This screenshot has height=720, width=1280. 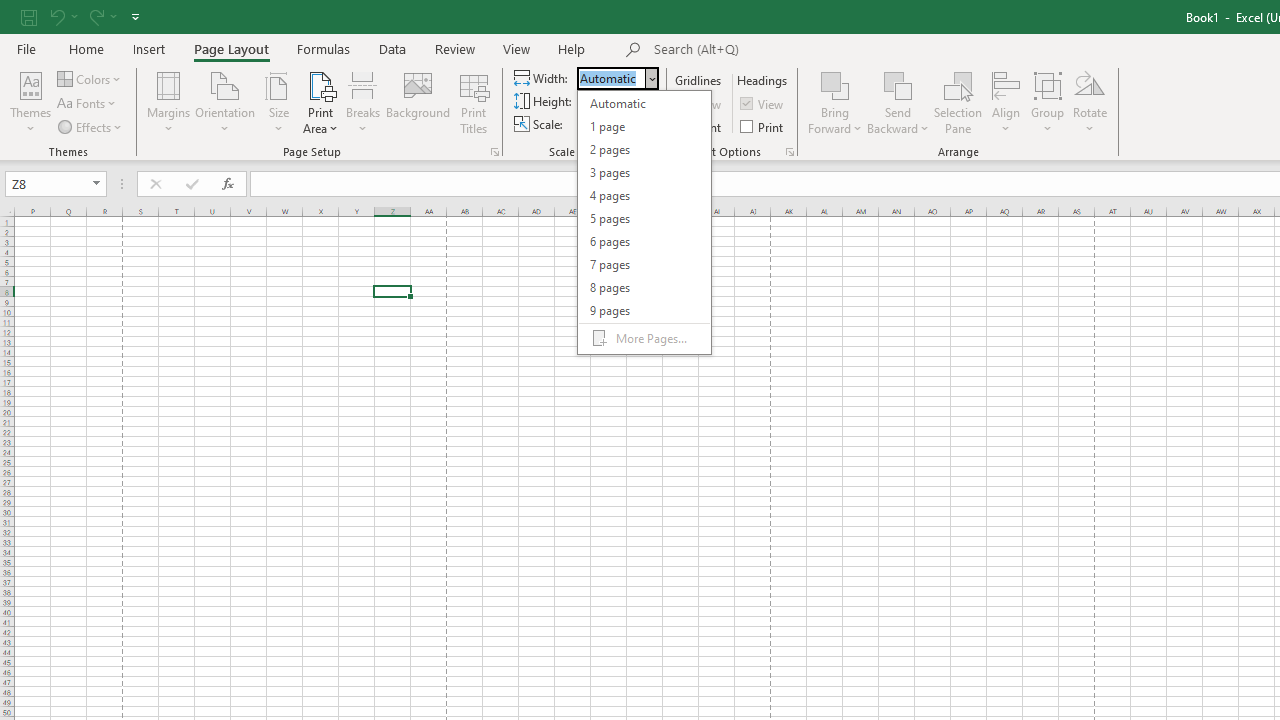 What do you see at coordinates (135, 16) in the screenshot?
I see `Customize Quick Access Toolbar` at bounding box center [135, 16].